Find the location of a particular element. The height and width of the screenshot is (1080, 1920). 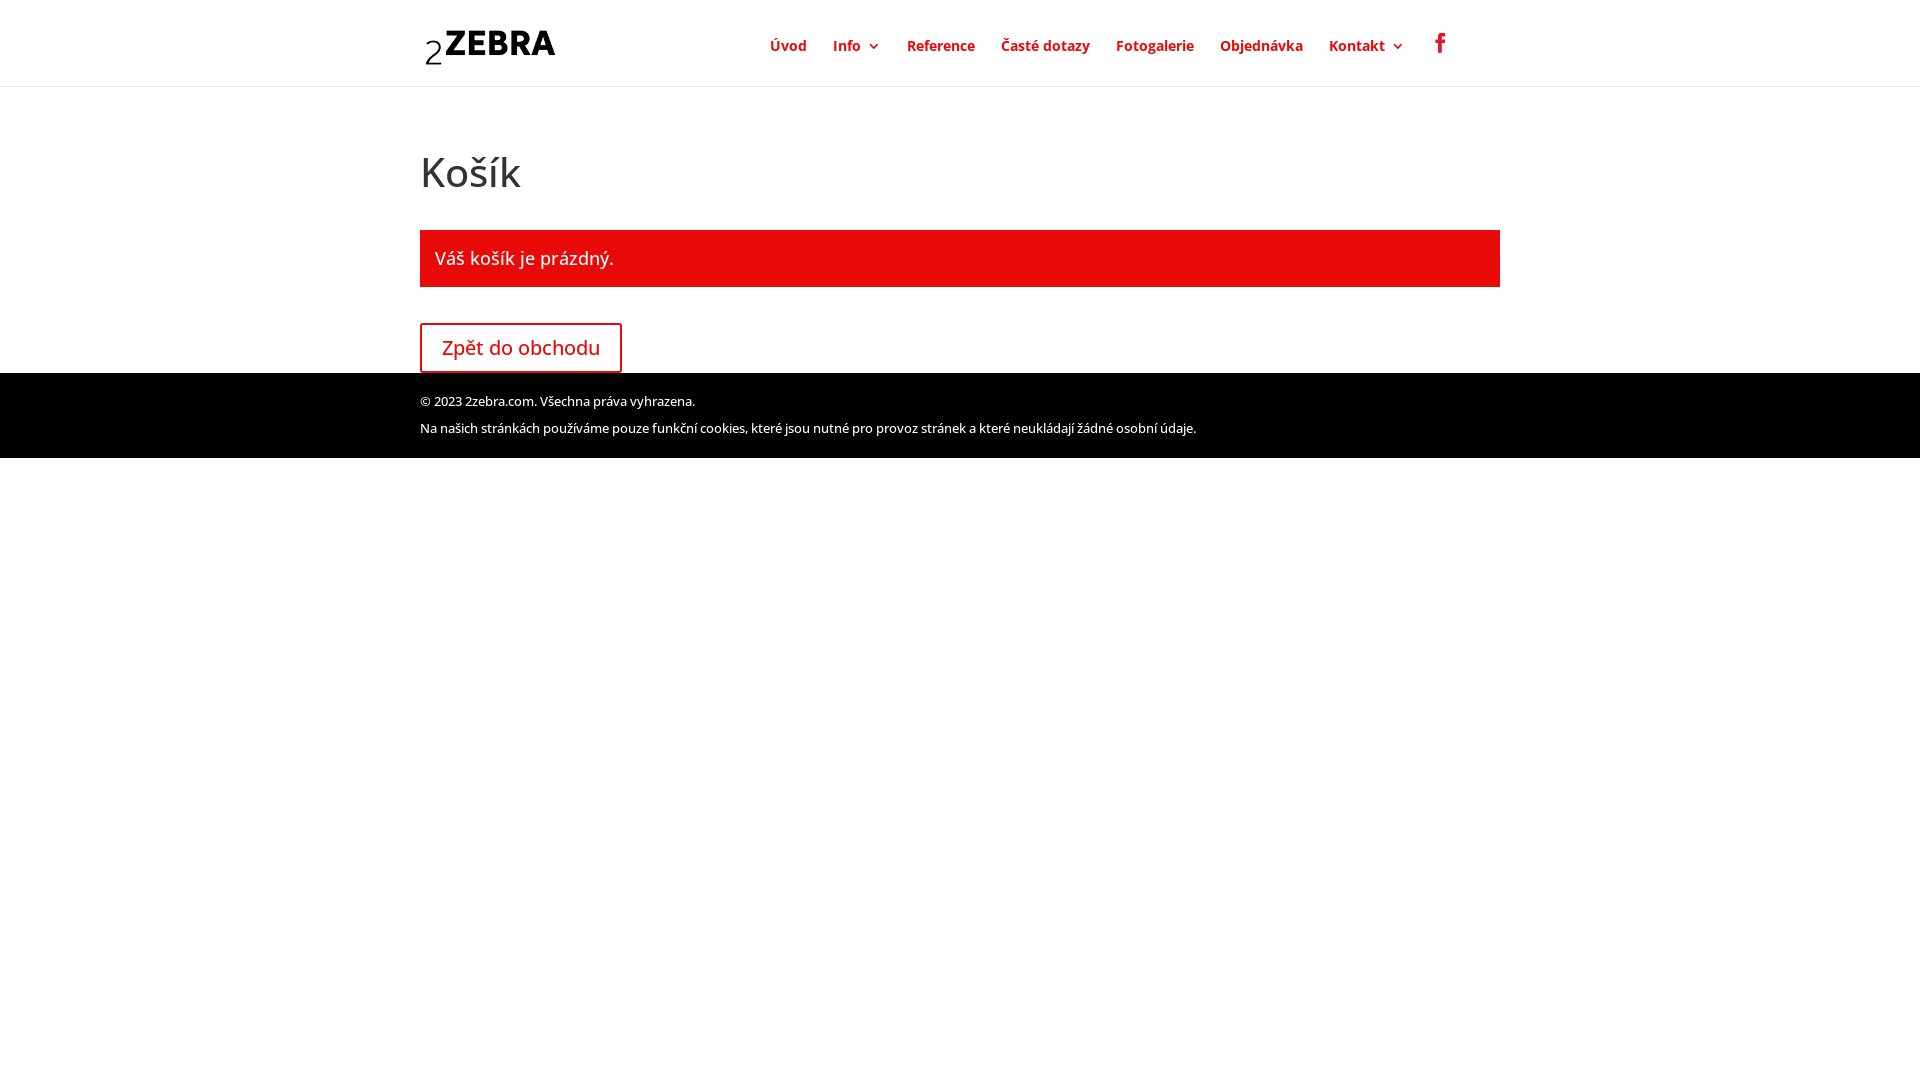

Info is located at coordinates (857, 62).